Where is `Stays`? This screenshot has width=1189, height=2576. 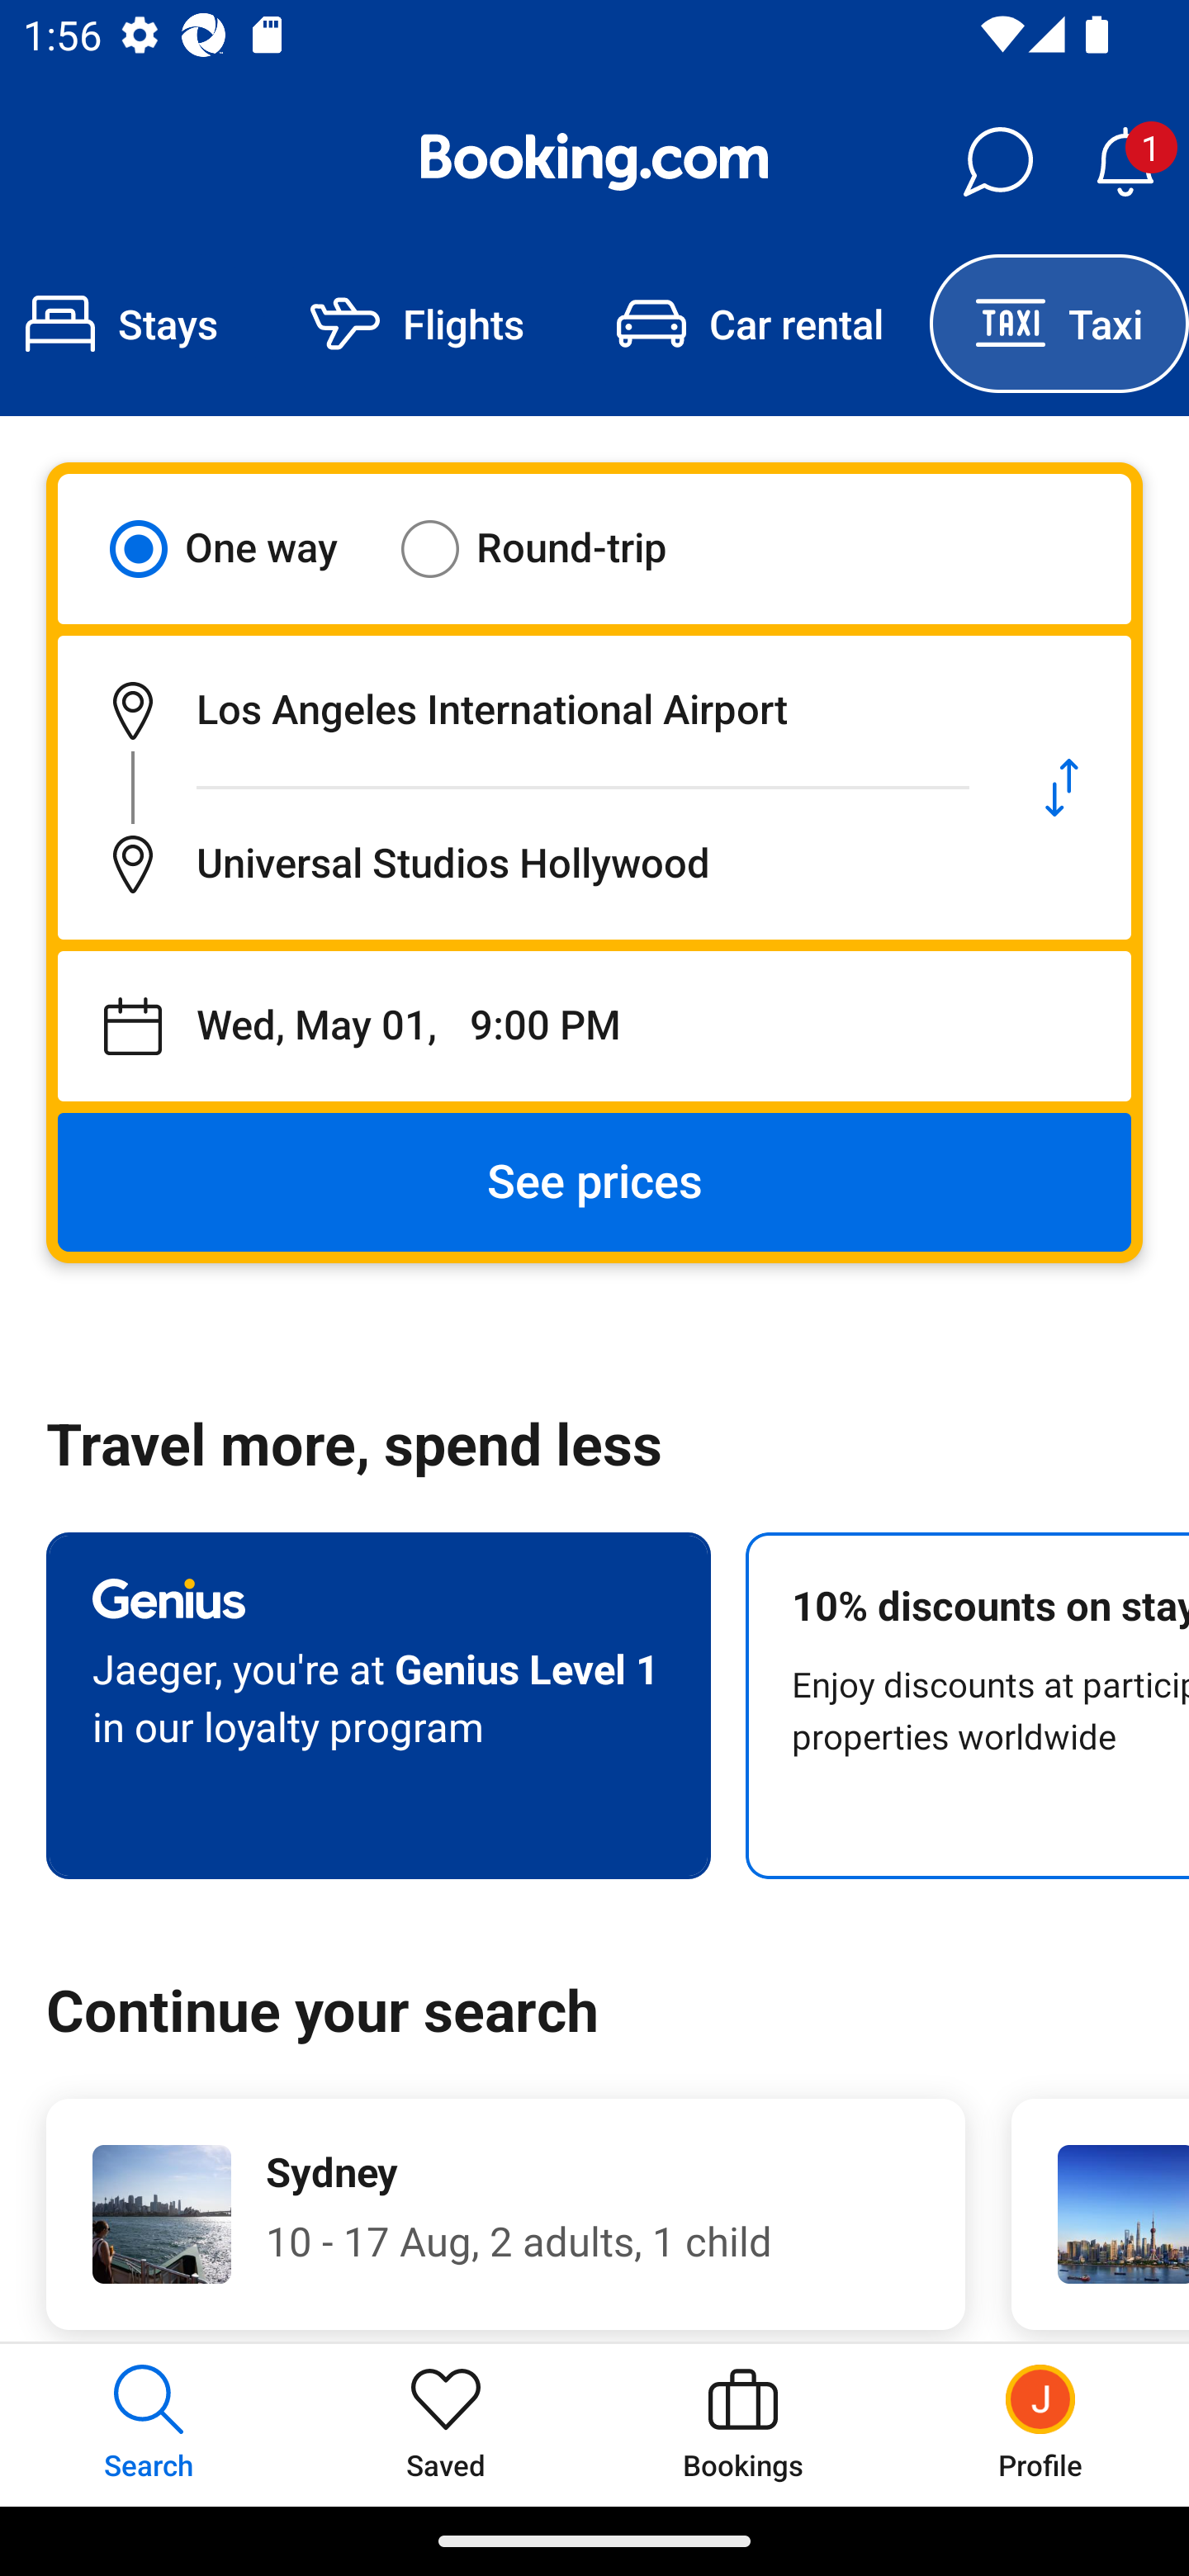 Stays is located at coordinates (132, 324).